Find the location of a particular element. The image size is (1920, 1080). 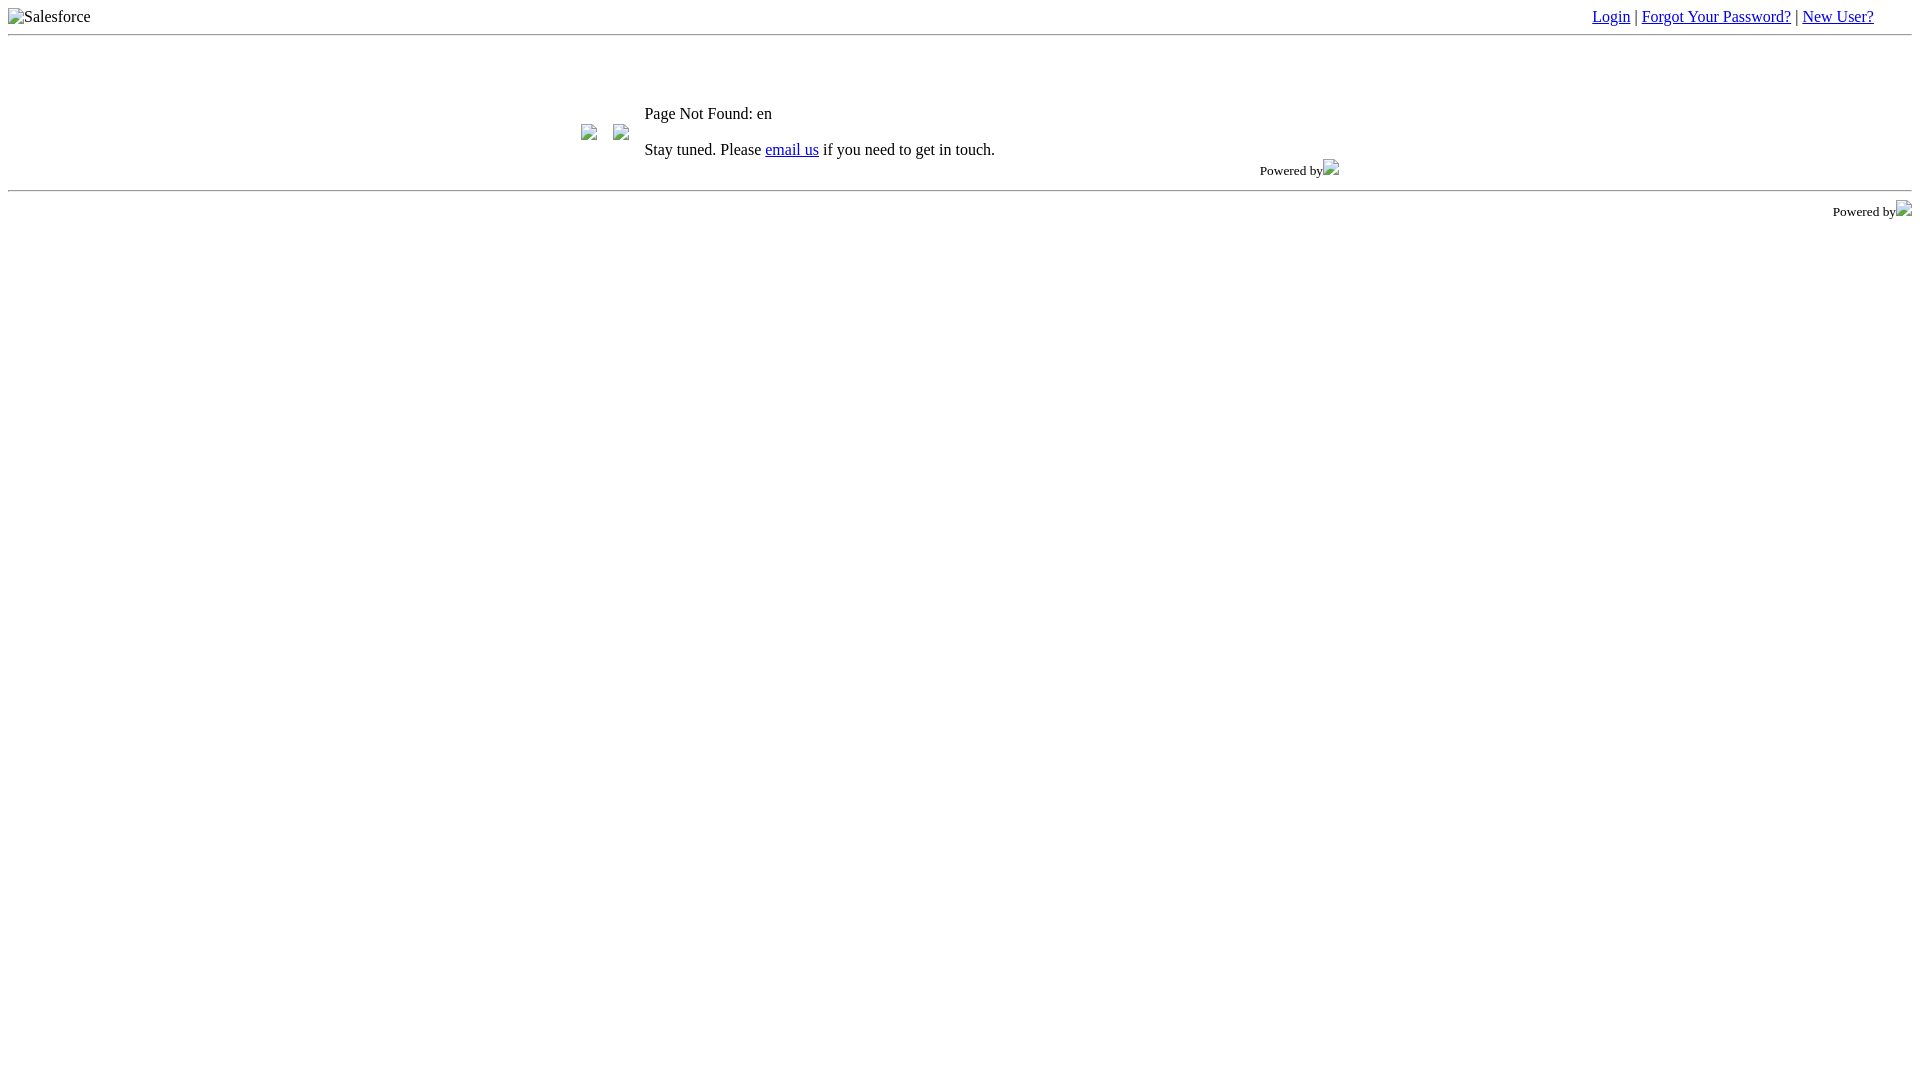

Salesforce is located at coordinates (50, 17).